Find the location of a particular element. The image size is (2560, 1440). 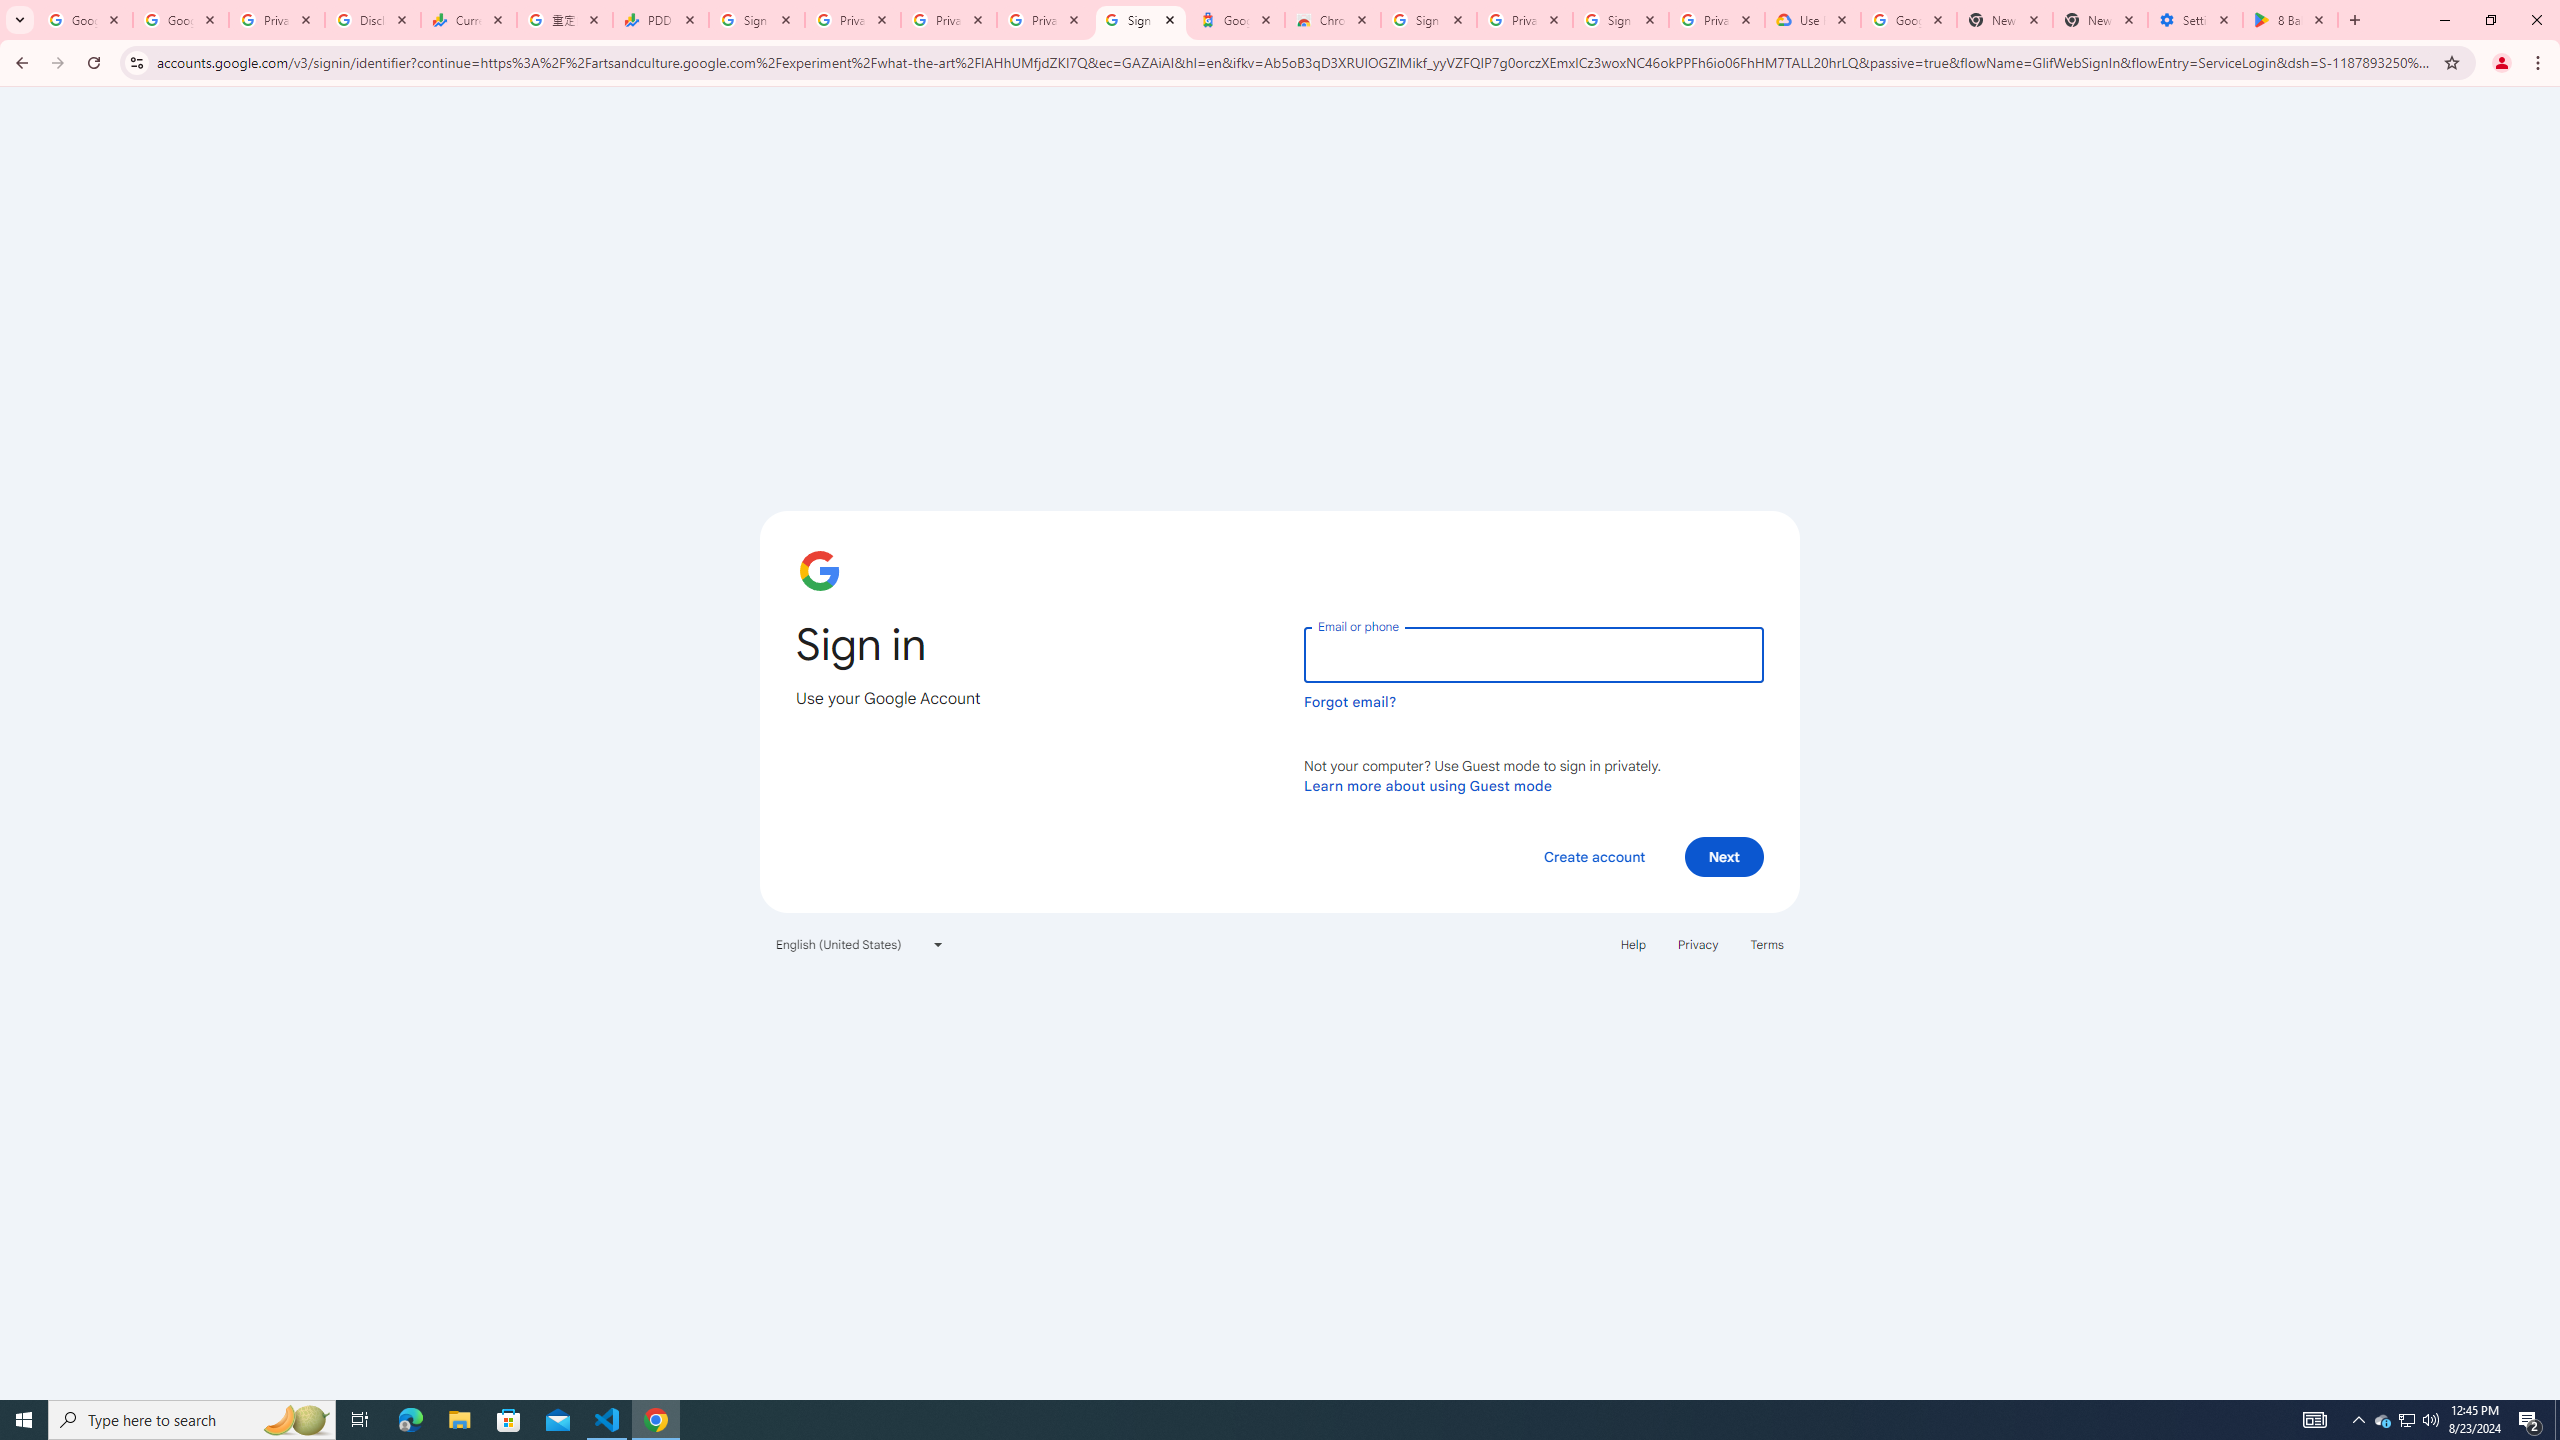

PDD Holdings Inc - ADR (PDD) Price & News - Google Finance is located at coordinates (660, 20).